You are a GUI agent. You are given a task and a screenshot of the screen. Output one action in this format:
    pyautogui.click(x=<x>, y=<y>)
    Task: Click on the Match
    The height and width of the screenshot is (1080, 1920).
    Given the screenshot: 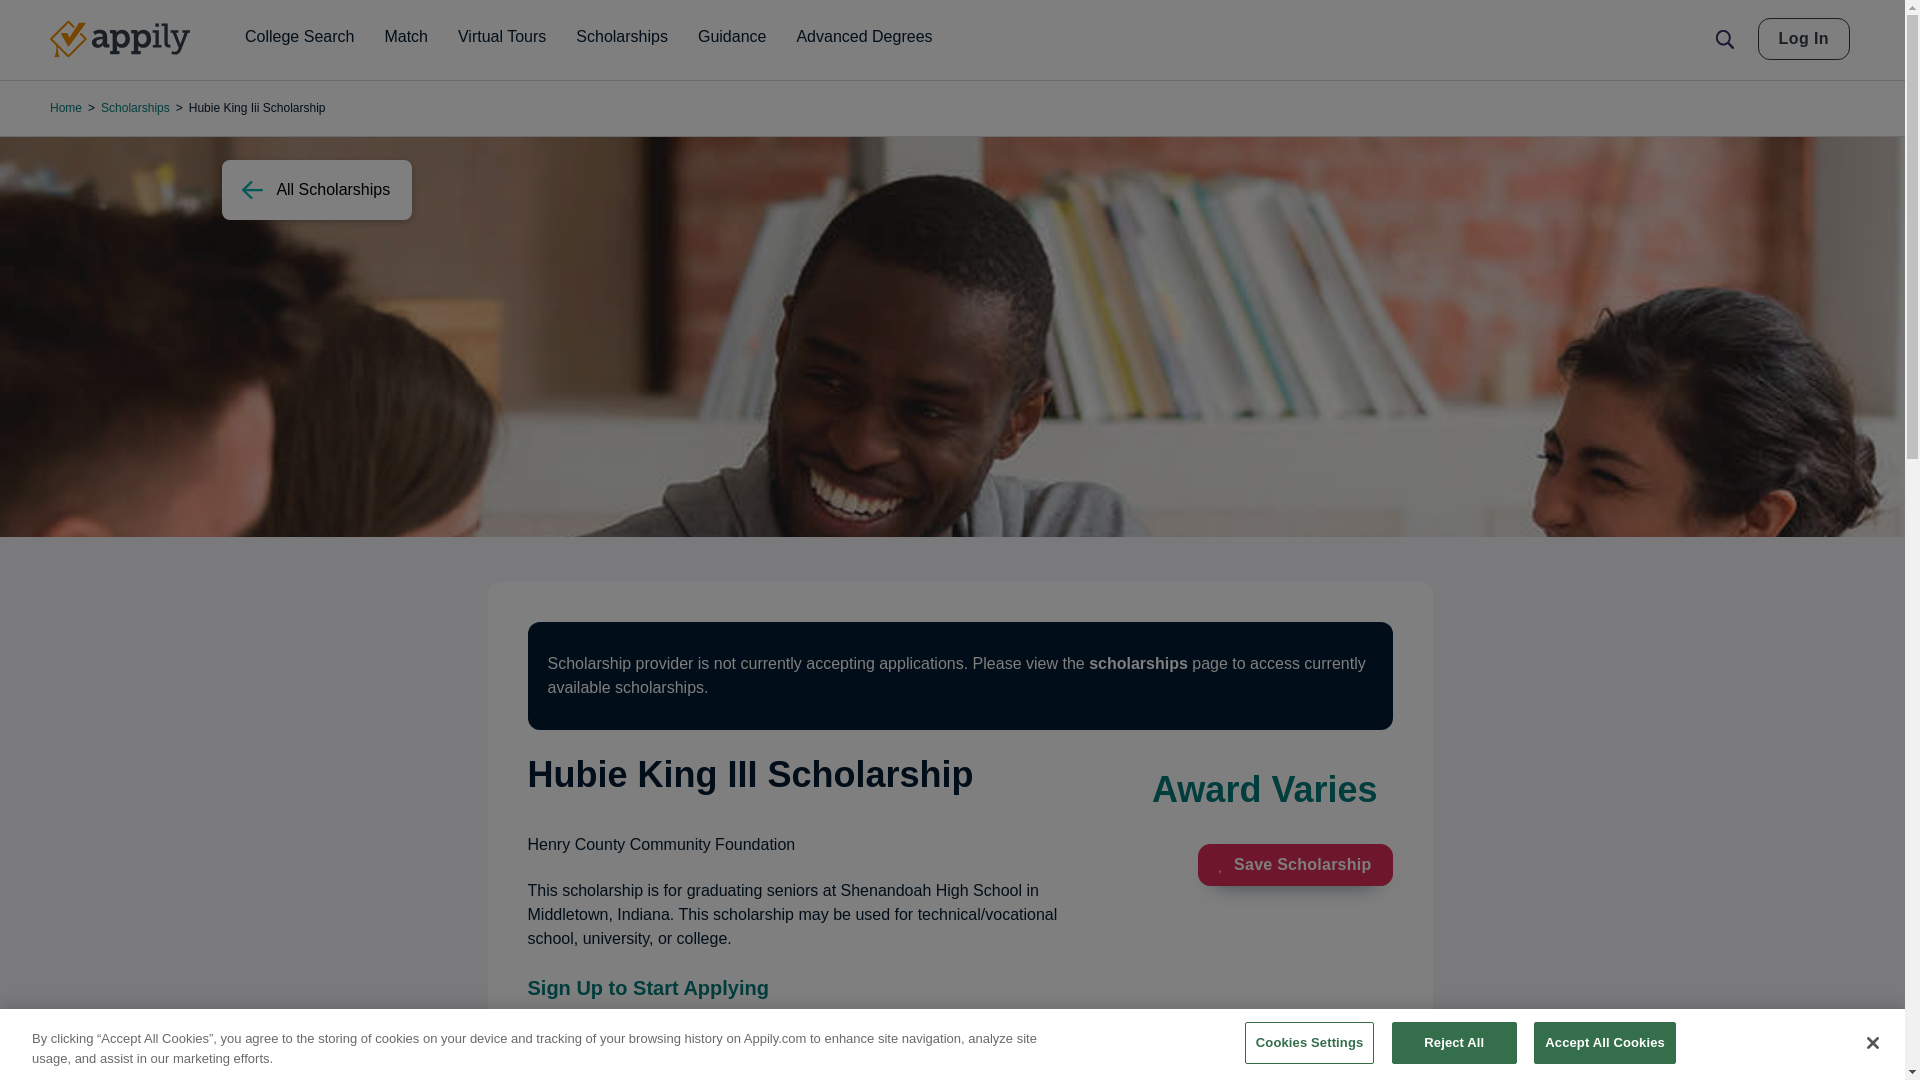 What is the action you would take?
    pyautogui.click(x=406, y=37)
    